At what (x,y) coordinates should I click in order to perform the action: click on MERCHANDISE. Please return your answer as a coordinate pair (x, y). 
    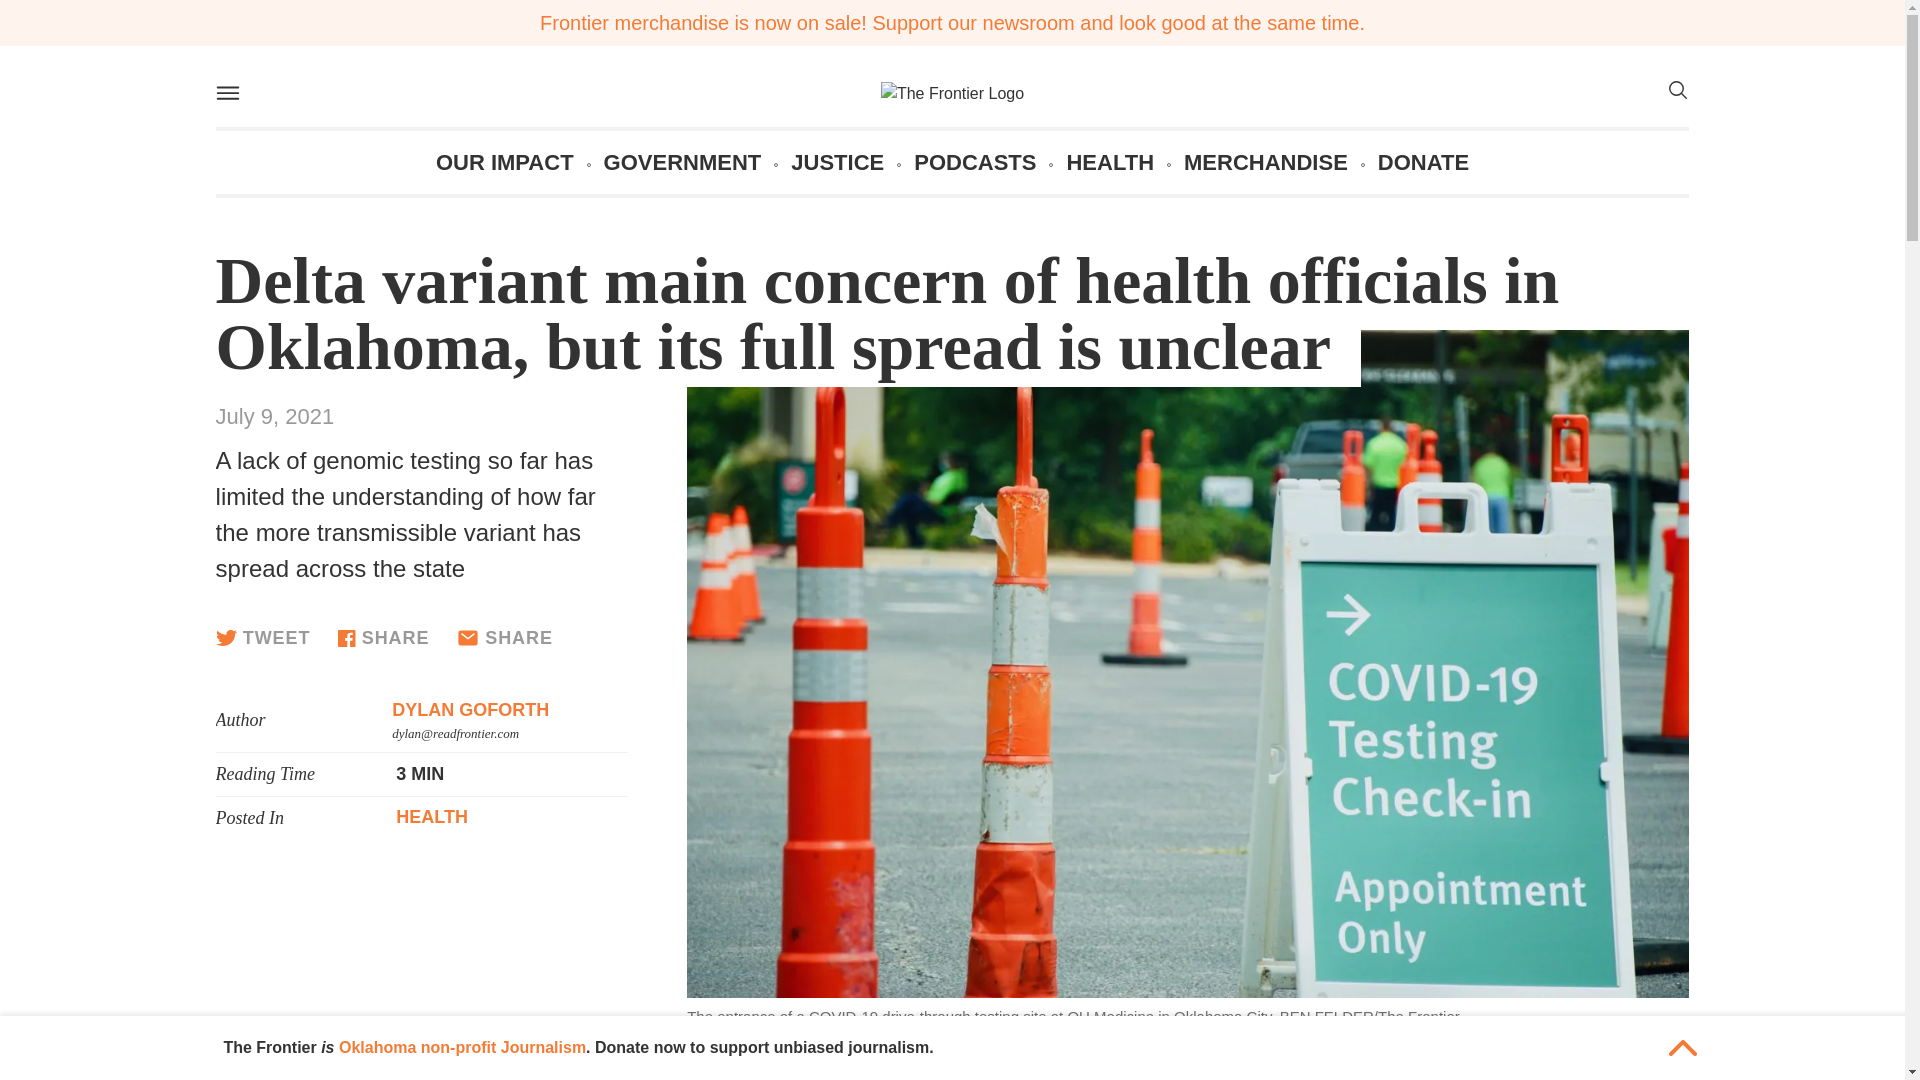
    Looking at the image, I should click on (1266, 162).